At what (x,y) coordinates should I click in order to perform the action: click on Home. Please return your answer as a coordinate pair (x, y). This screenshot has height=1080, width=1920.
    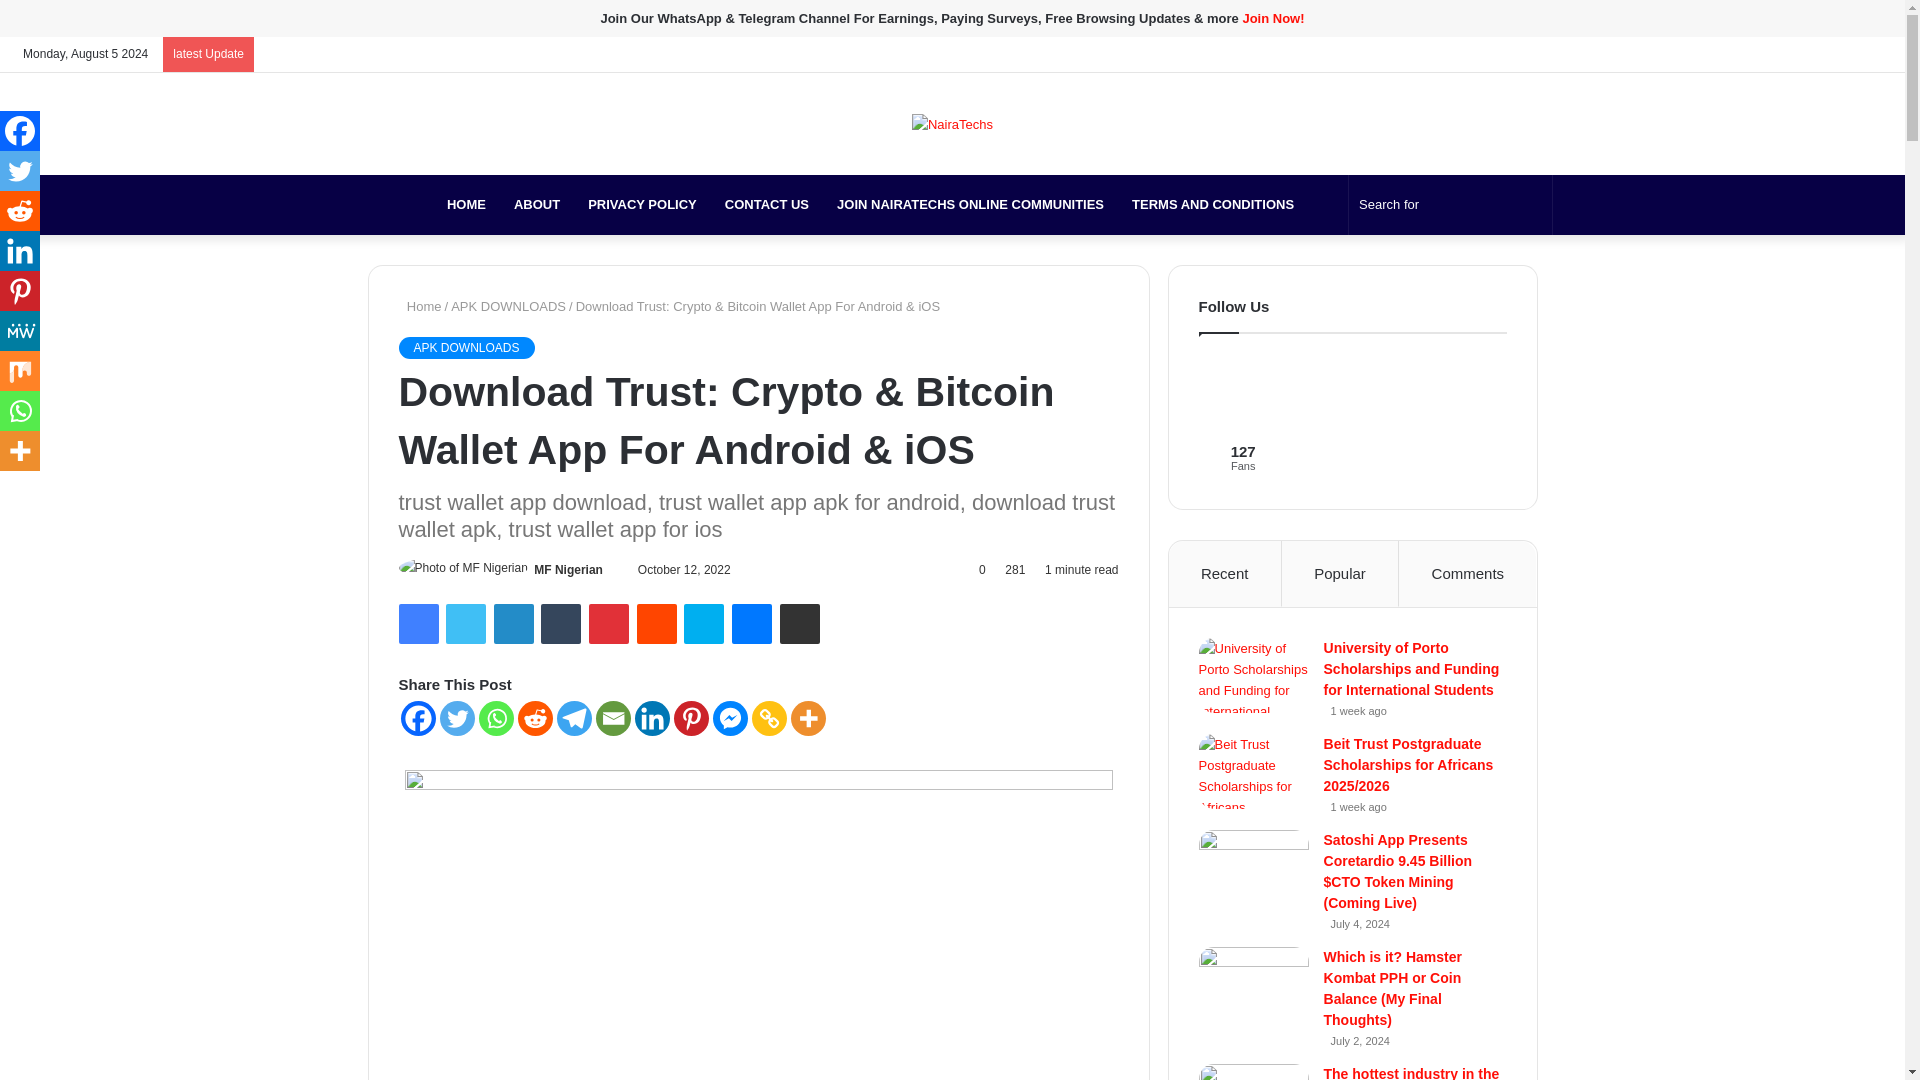
    Looking at the image, I should click on (419, 306).